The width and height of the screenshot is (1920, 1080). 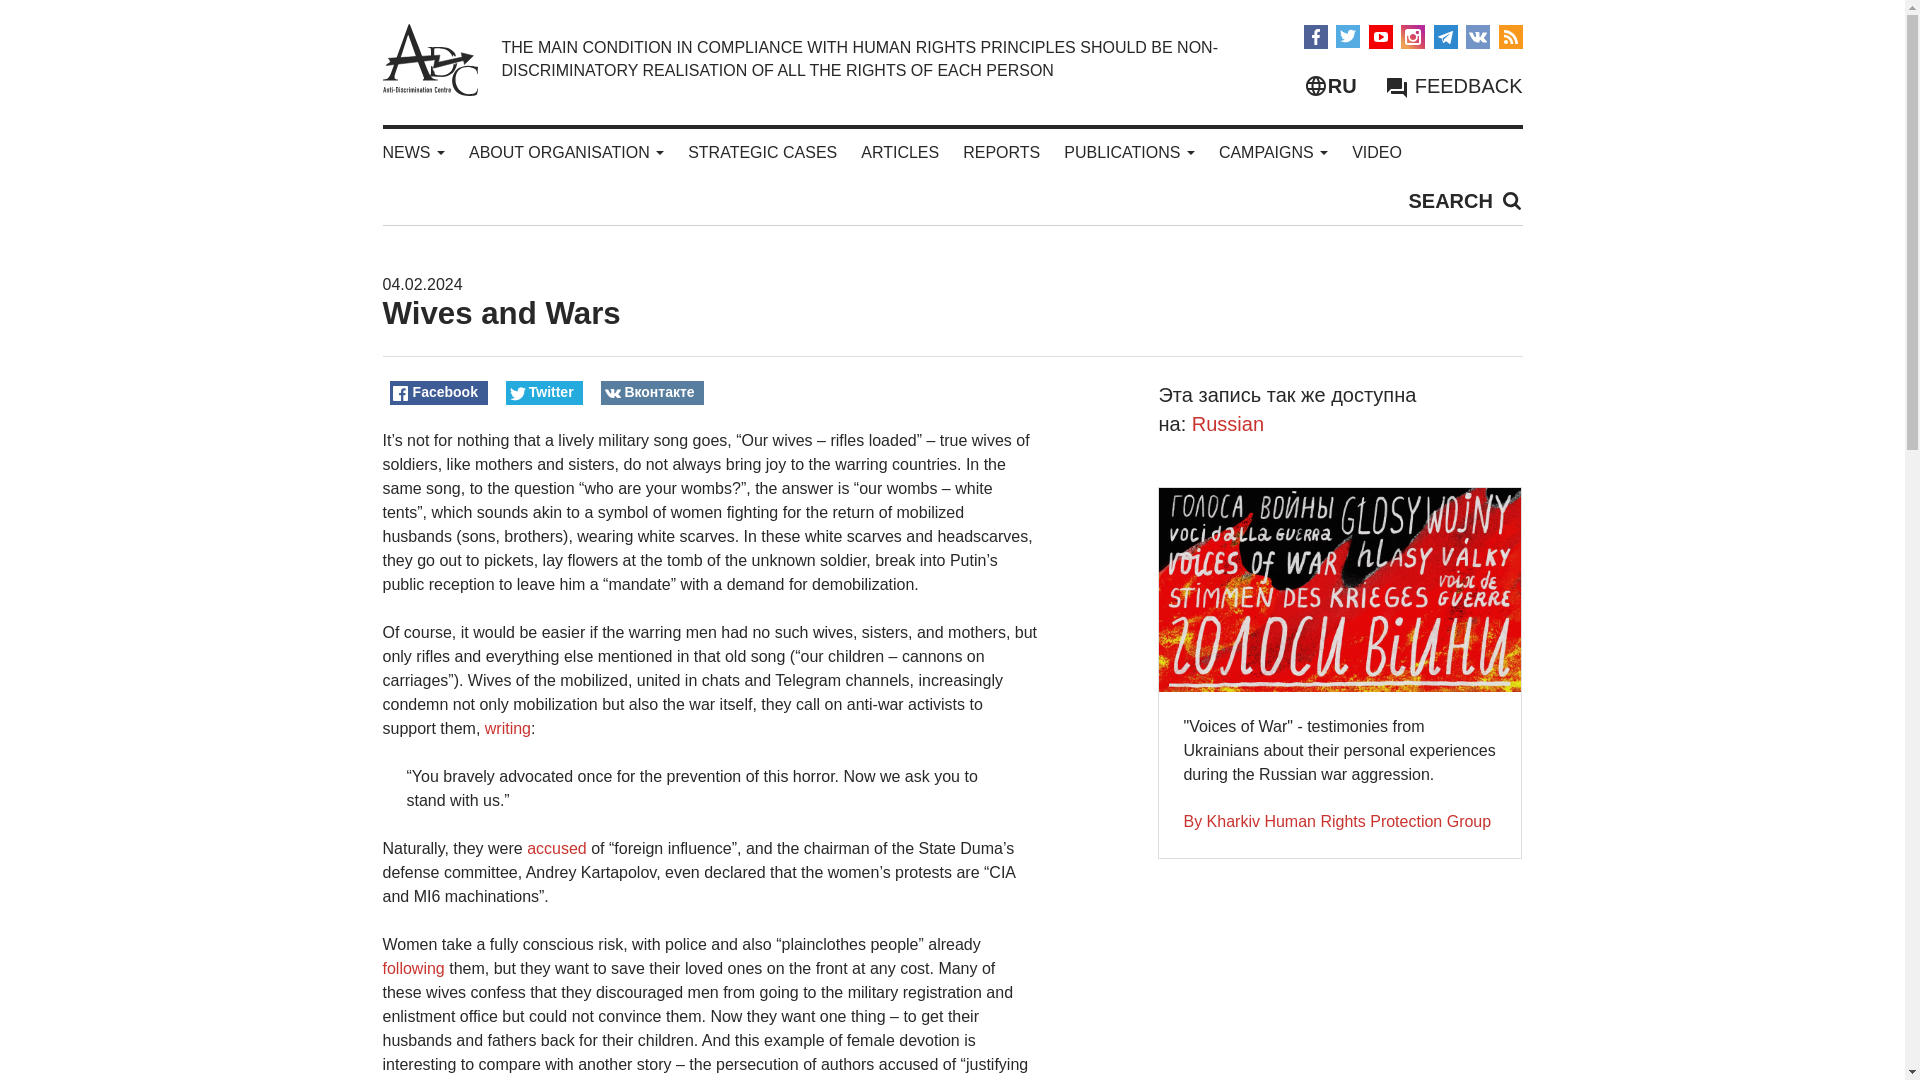 I want to click on SEARCH, so click(x=1464, y=200).